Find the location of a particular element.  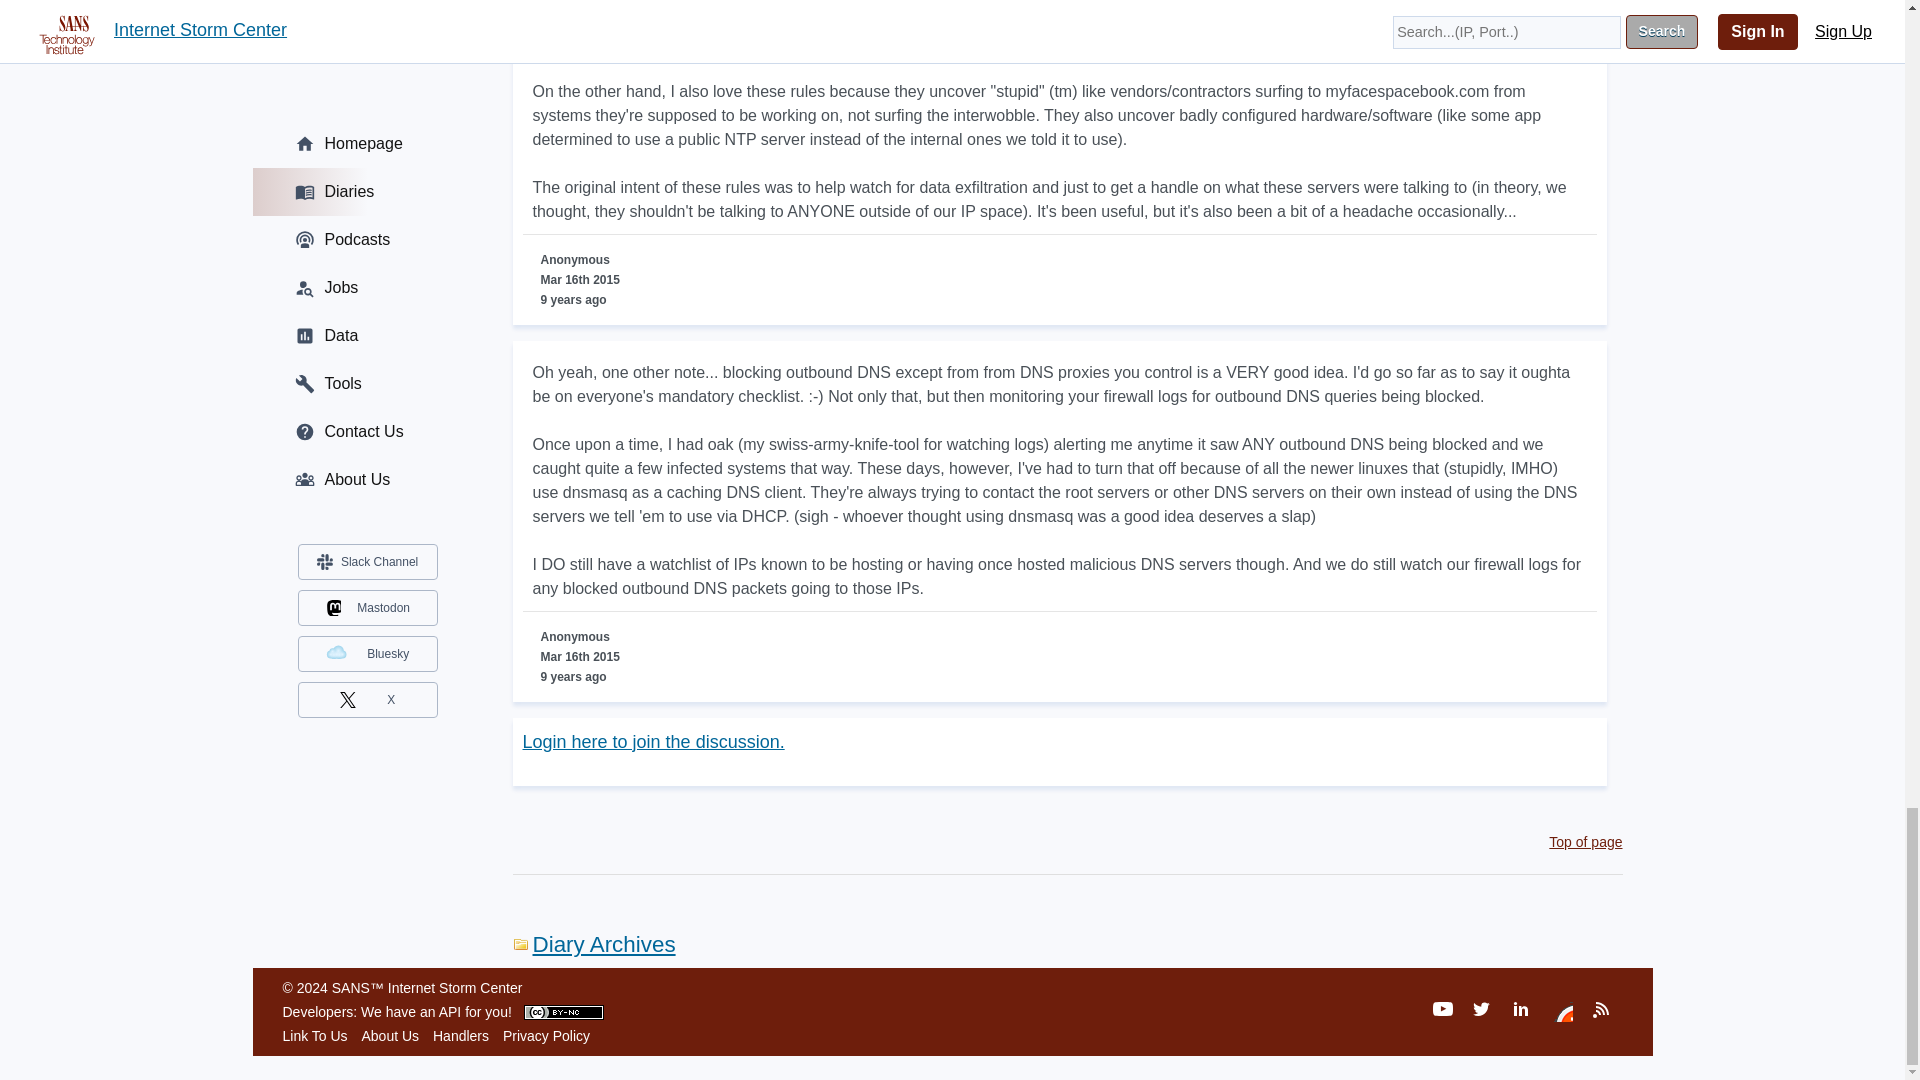

Diary Archives is located at coordinates (594, 944).